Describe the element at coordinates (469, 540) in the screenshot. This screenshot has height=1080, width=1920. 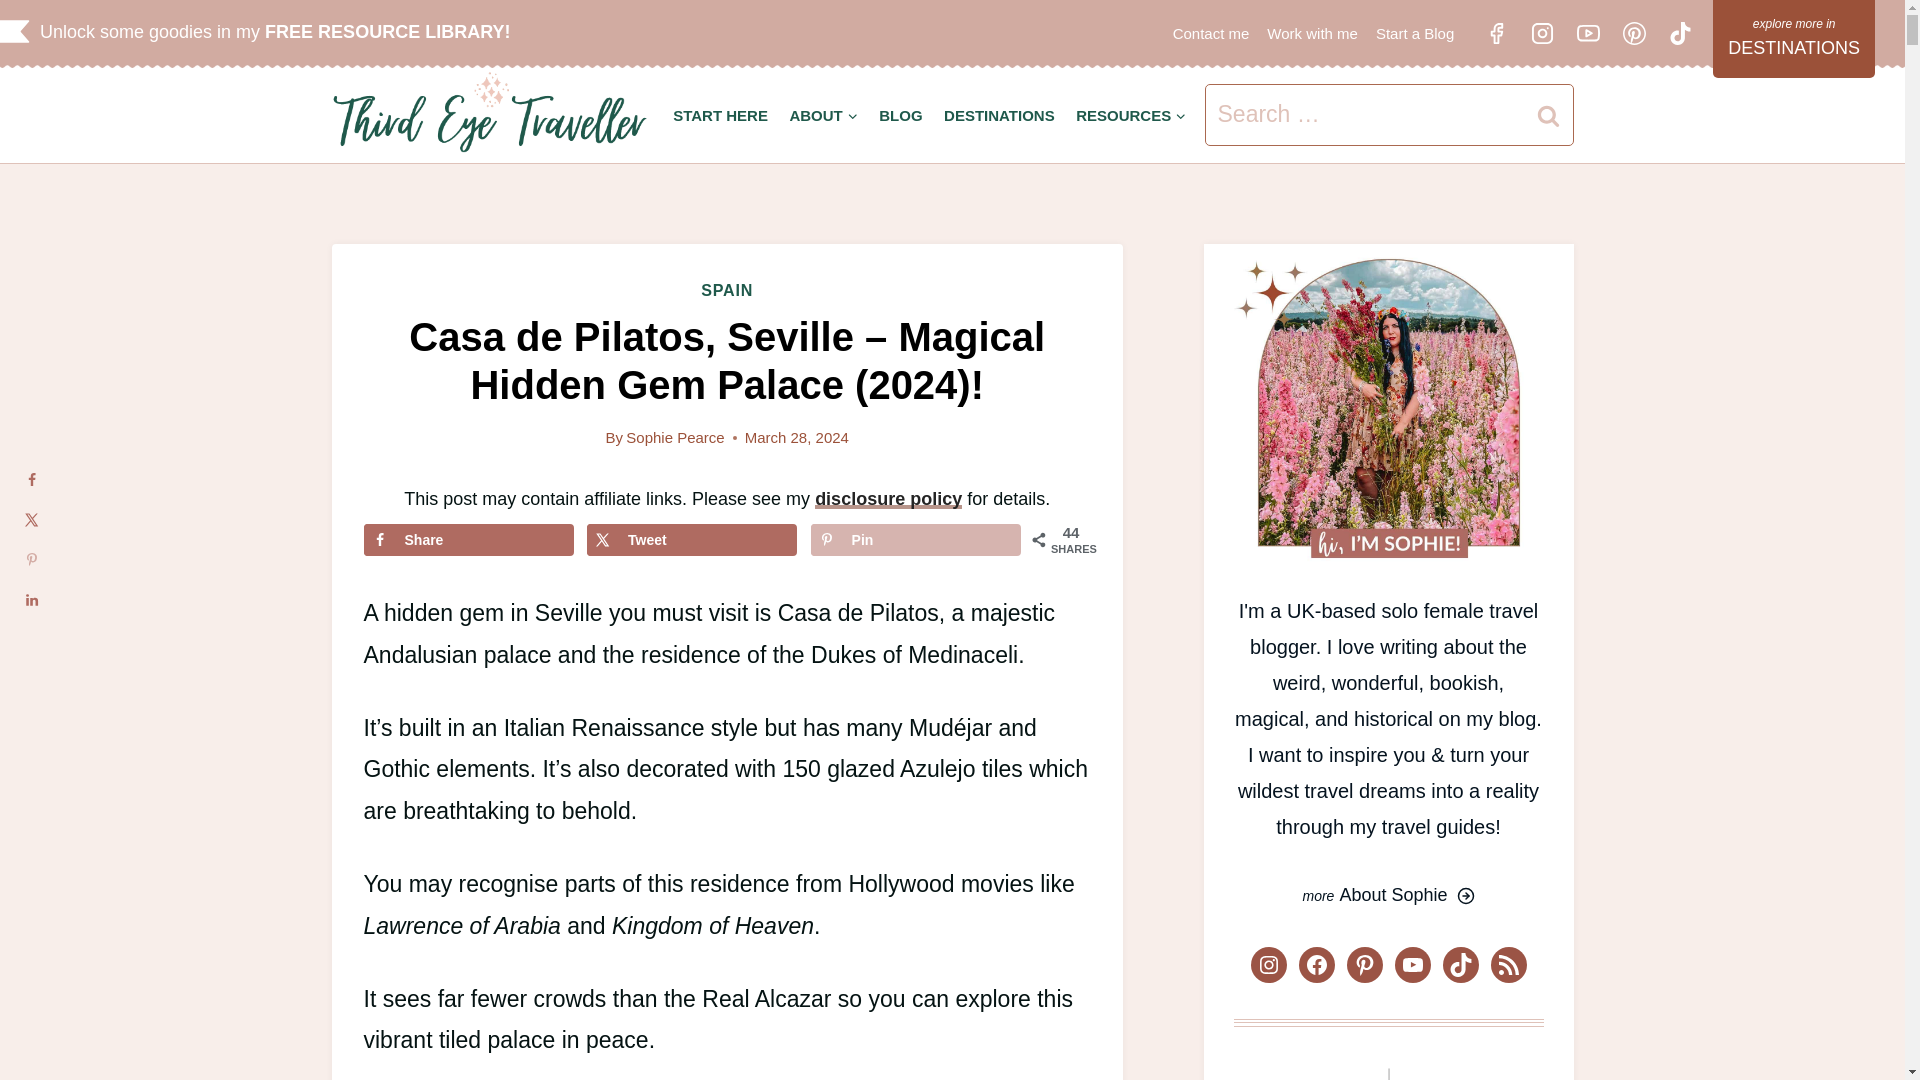
I see `Share` at that location.